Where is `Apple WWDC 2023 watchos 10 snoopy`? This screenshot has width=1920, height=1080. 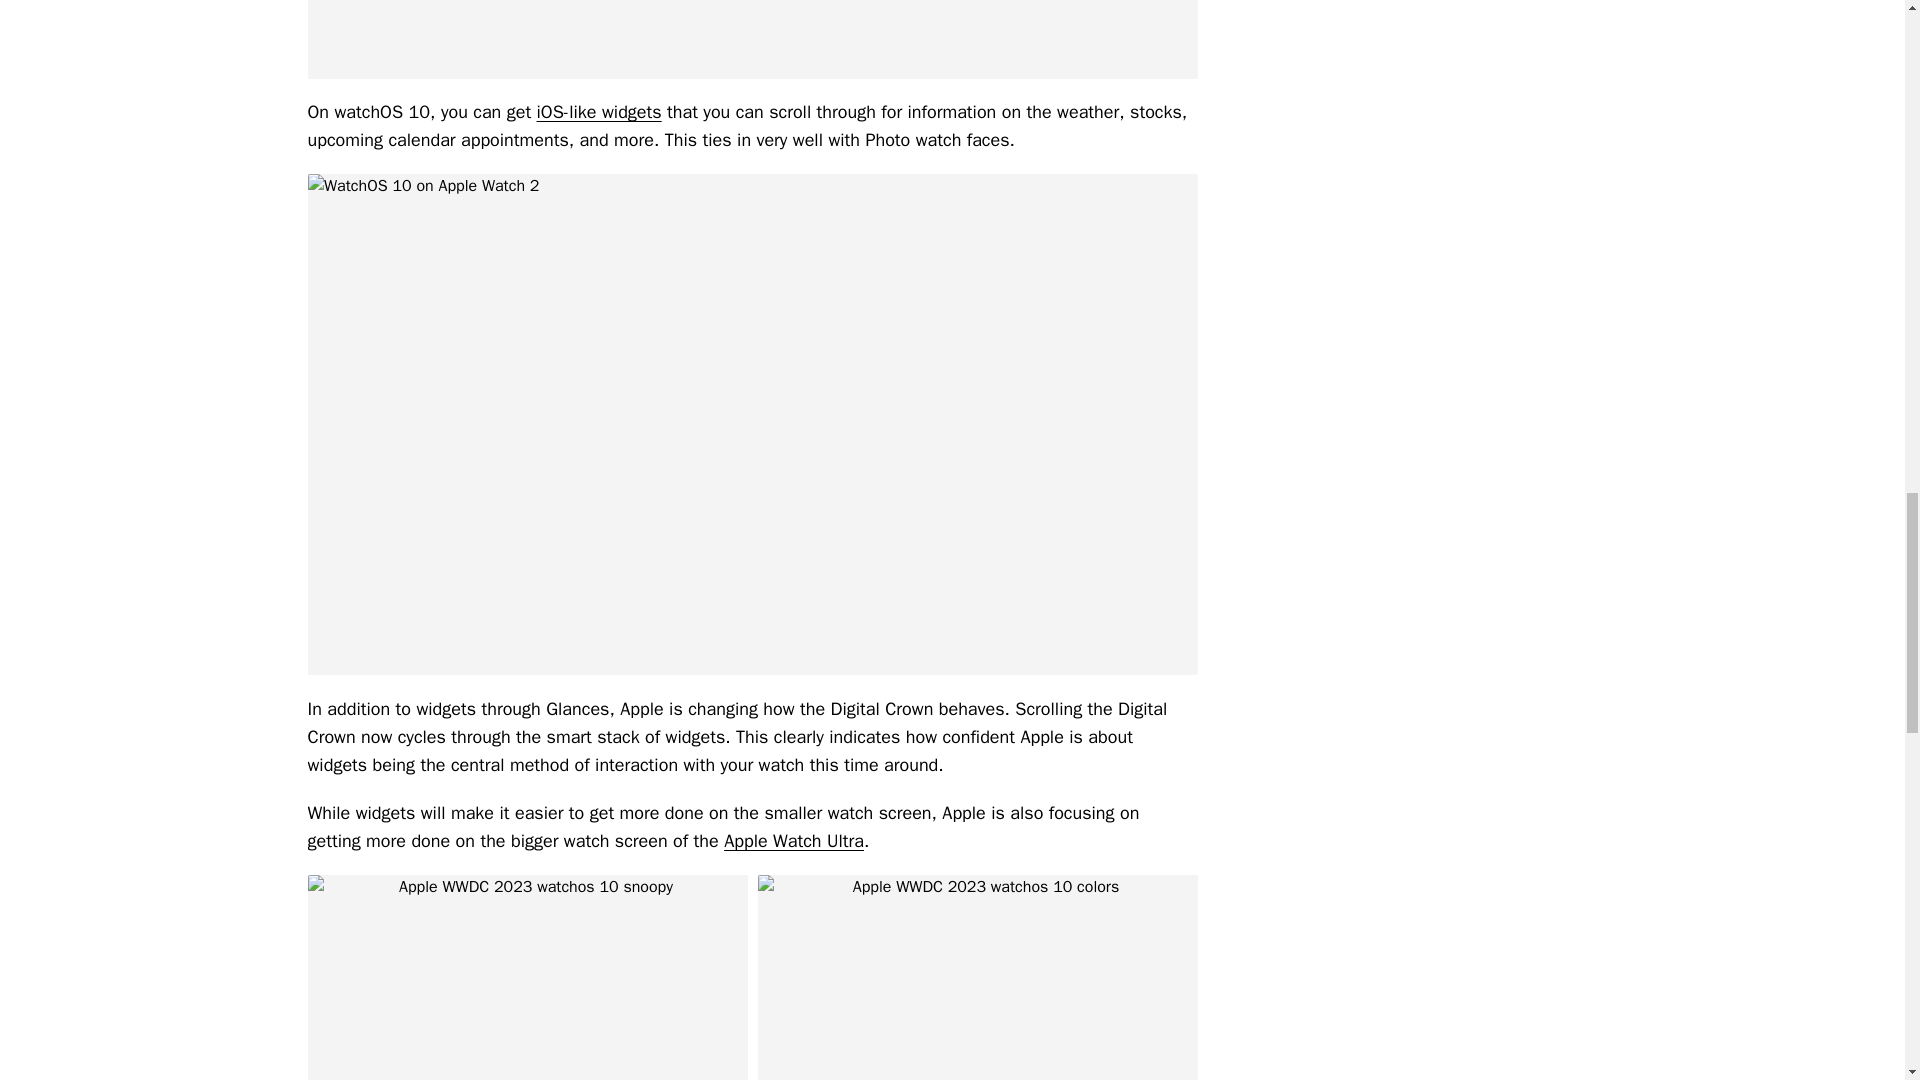
Apple WWDC 2023 watchos 10 snoopy is located at coordinates (528, 977).